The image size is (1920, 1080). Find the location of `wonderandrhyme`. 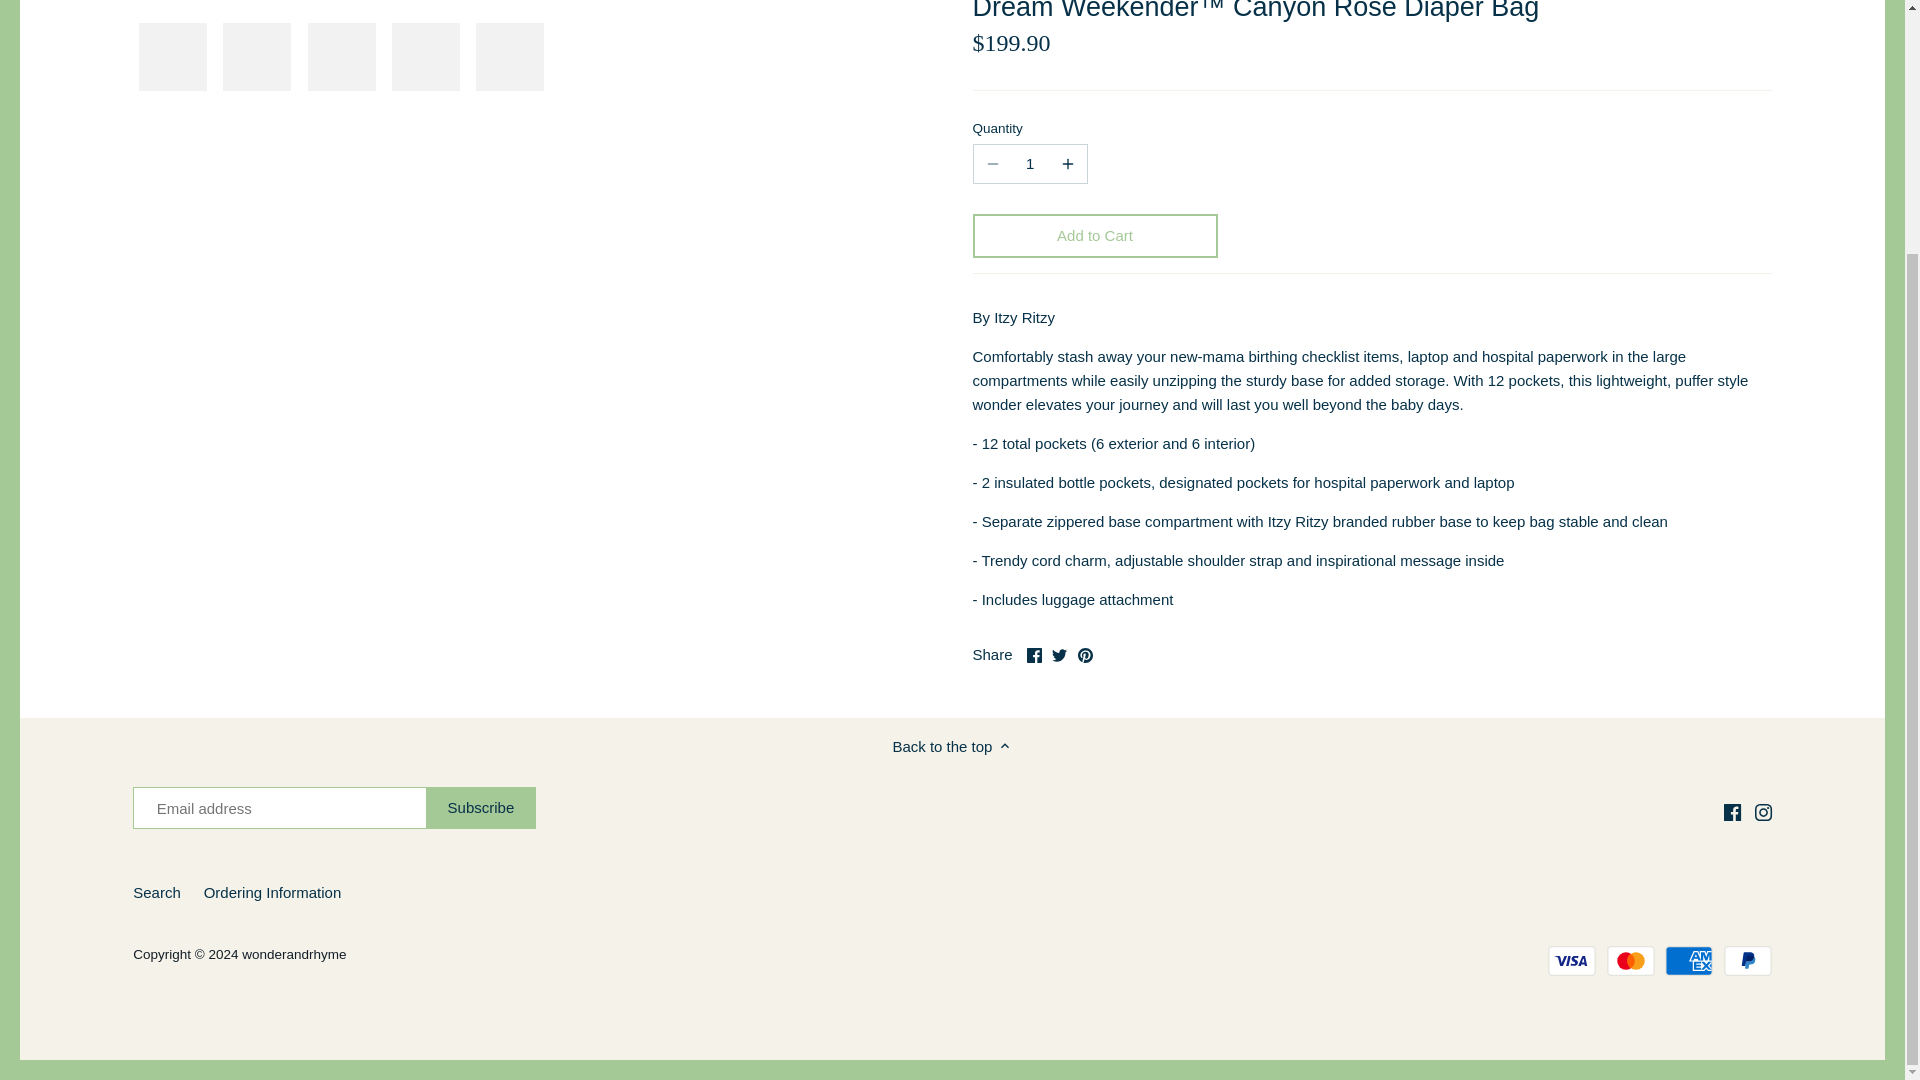

wonderandrhyme is located at coordinates (293, 954).